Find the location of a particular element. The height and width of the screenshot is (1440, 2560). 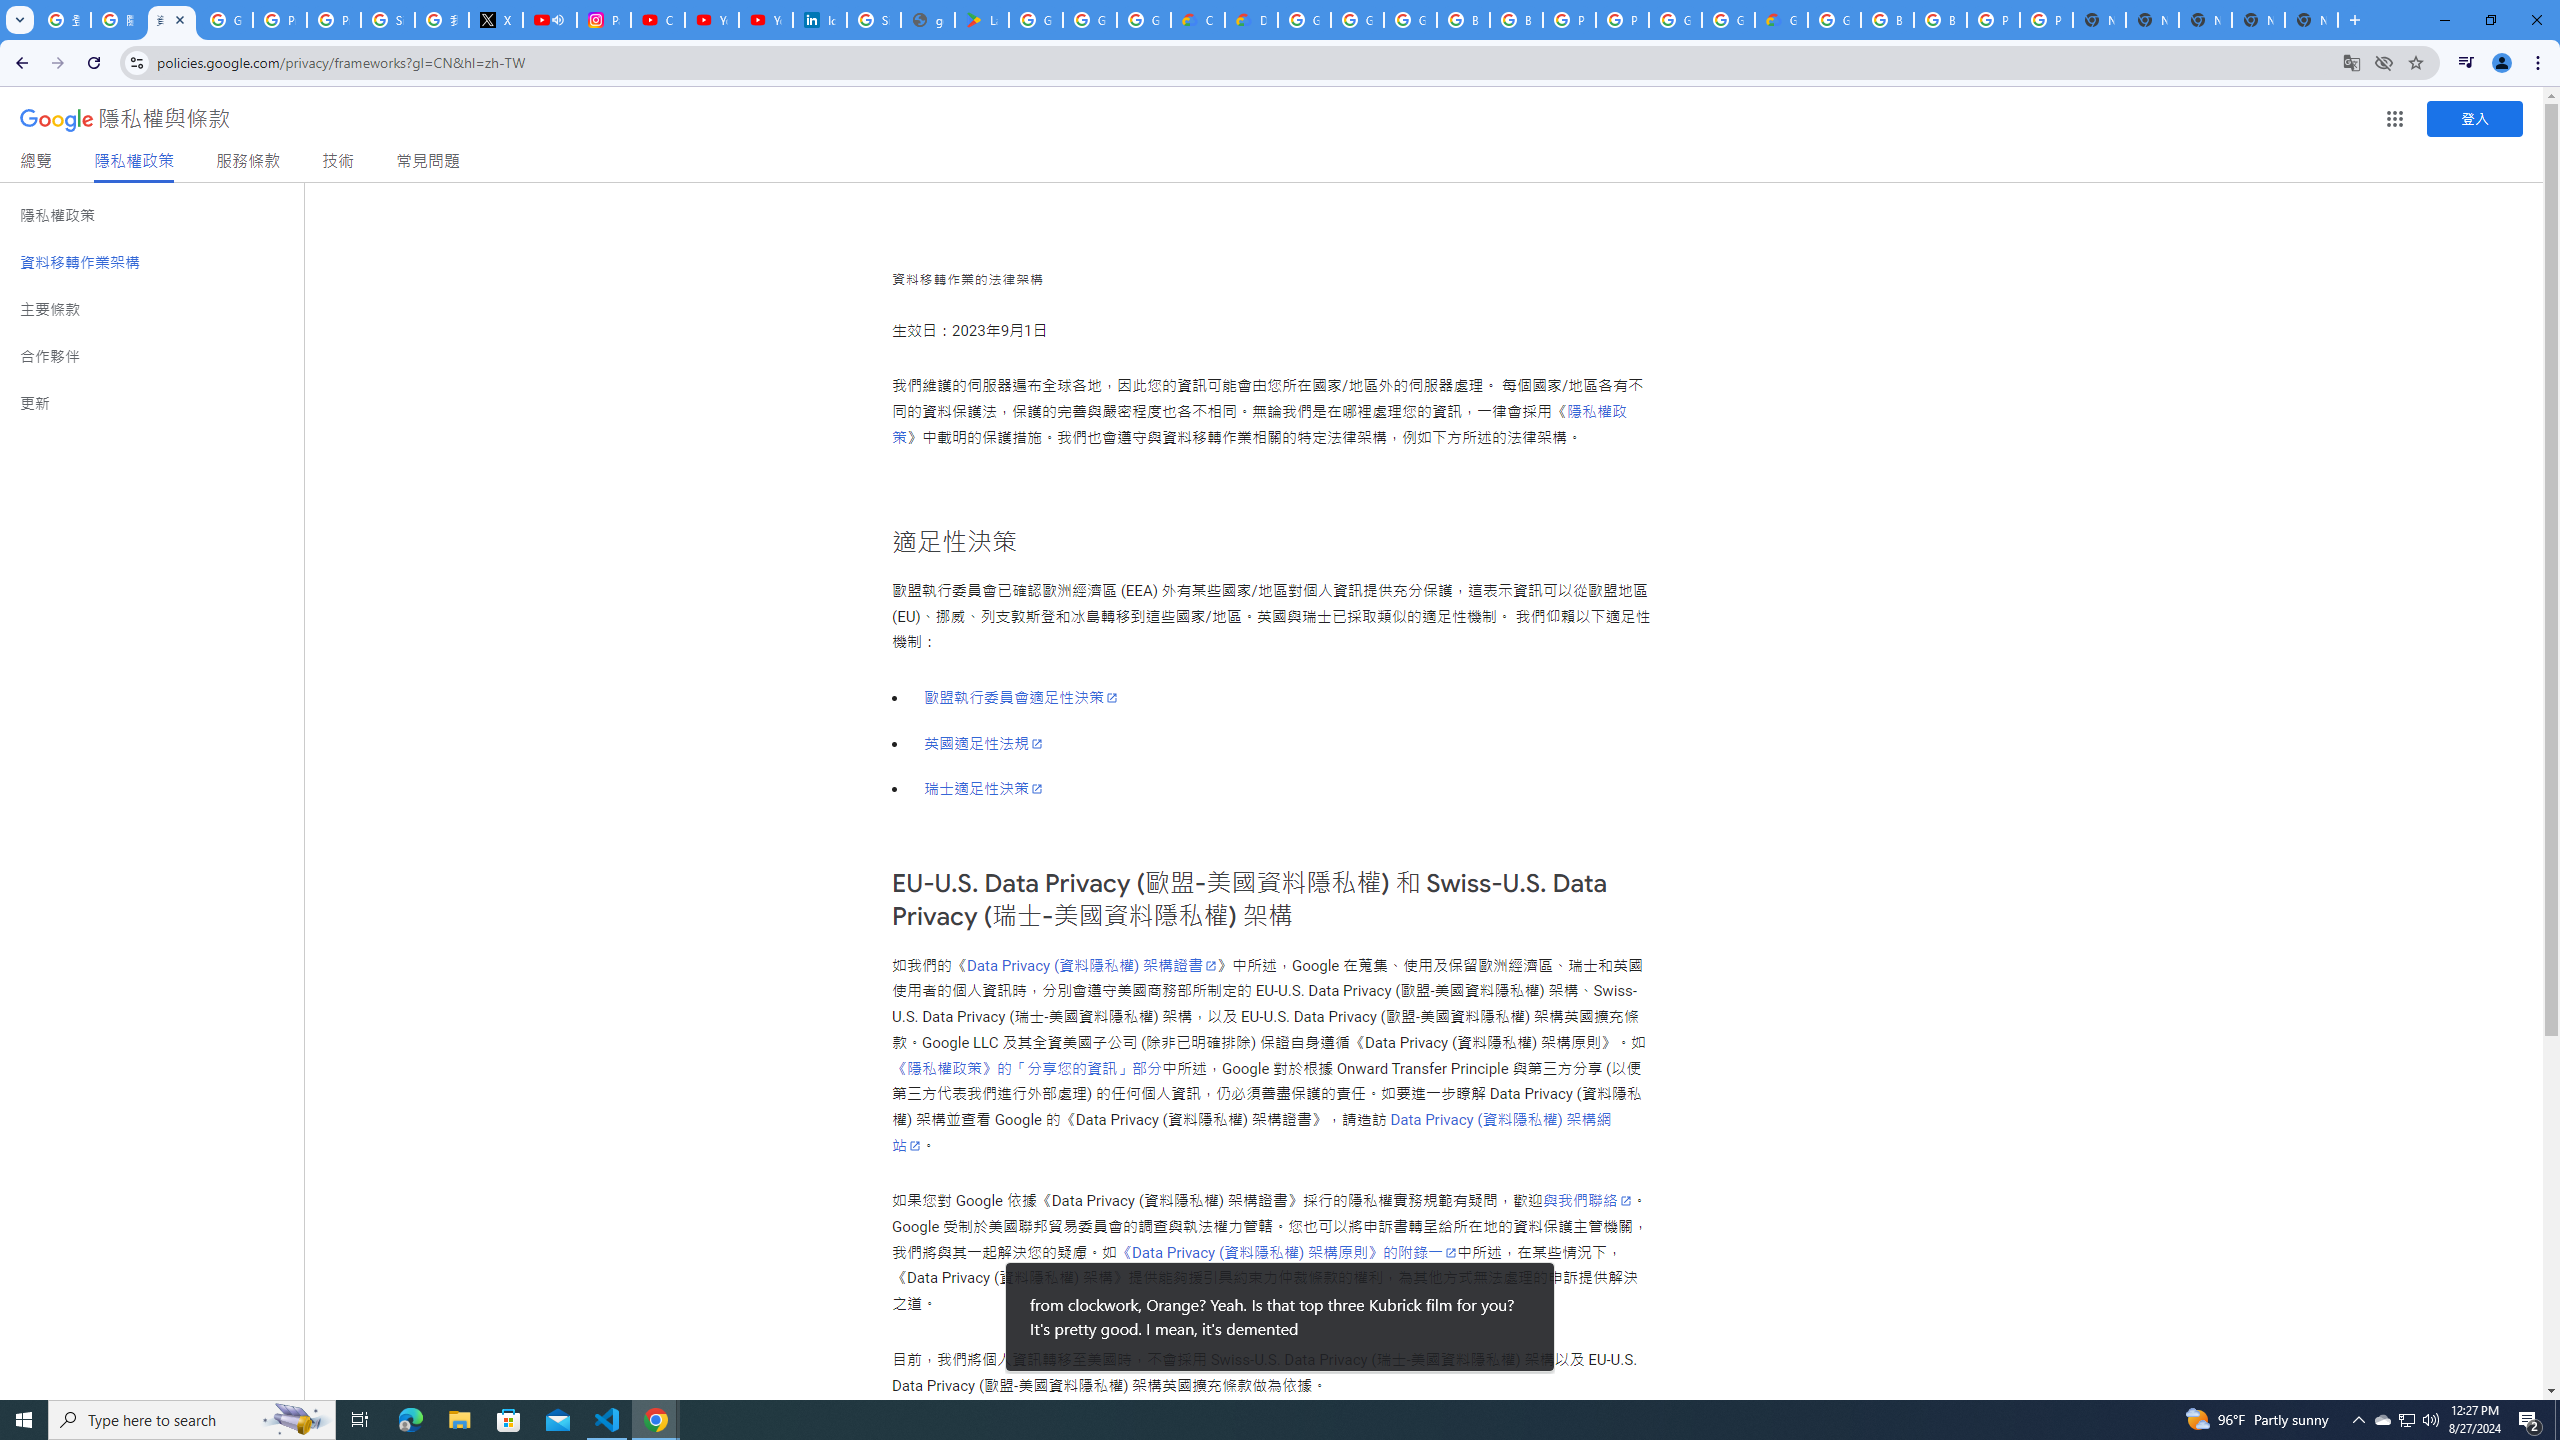

Google Cloud Platform is located at coordinates (1304, 20).